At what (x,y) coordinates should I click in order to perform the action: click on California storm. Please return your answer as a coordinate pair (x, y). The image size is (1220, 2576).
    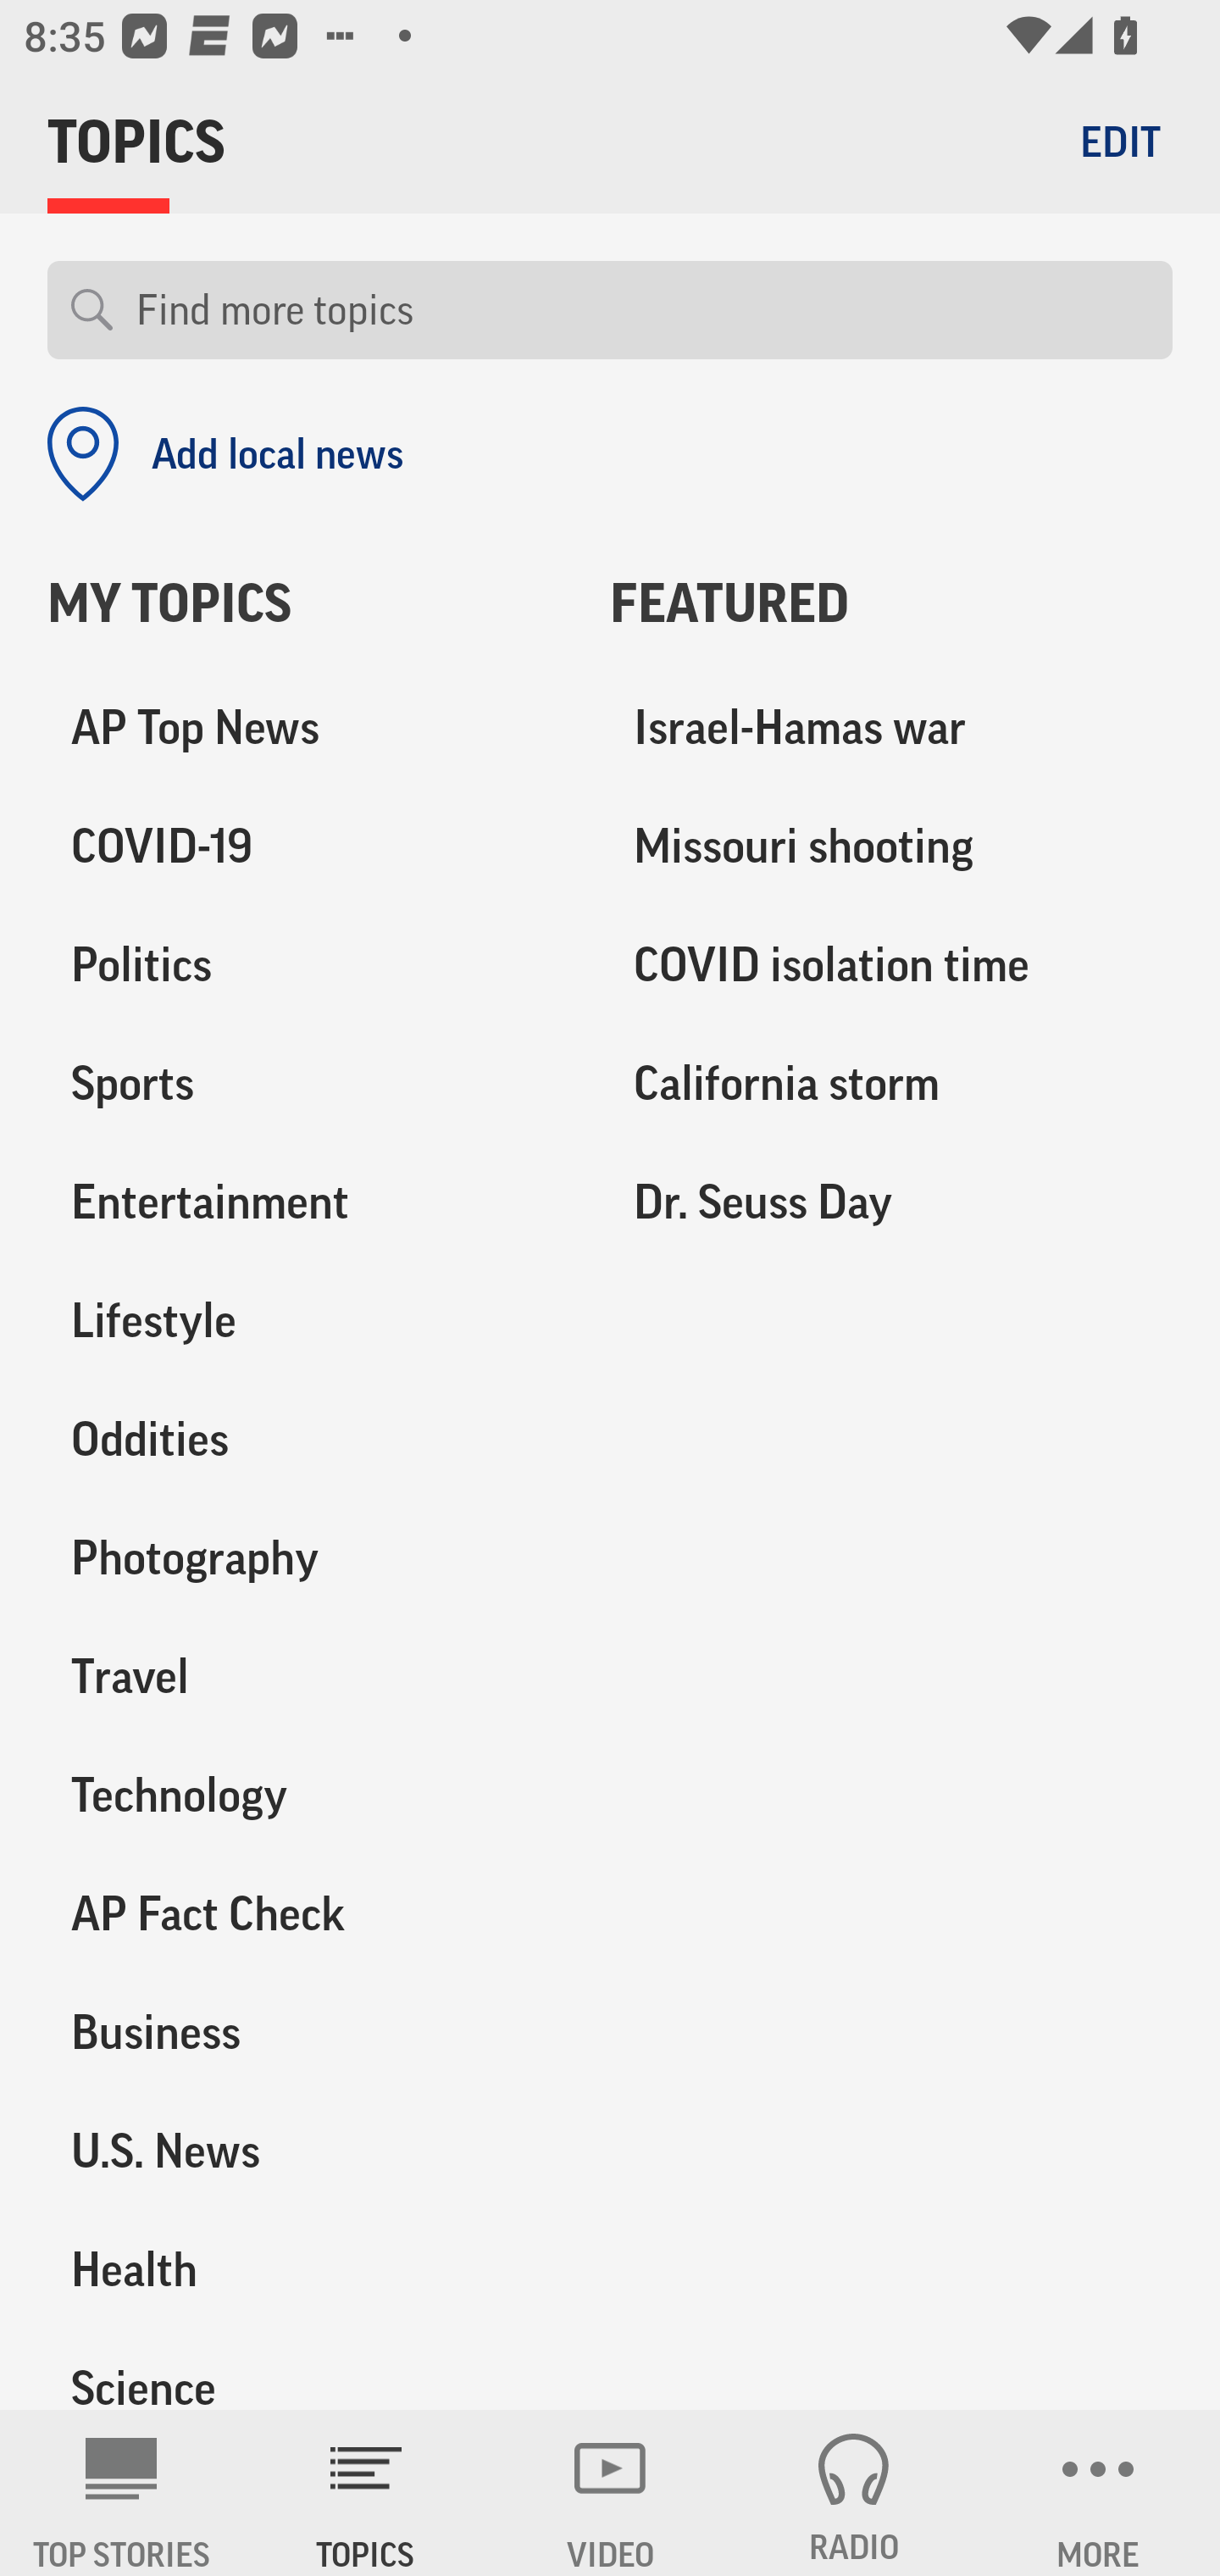
    Looking at the image, I should click on (891, 1084).